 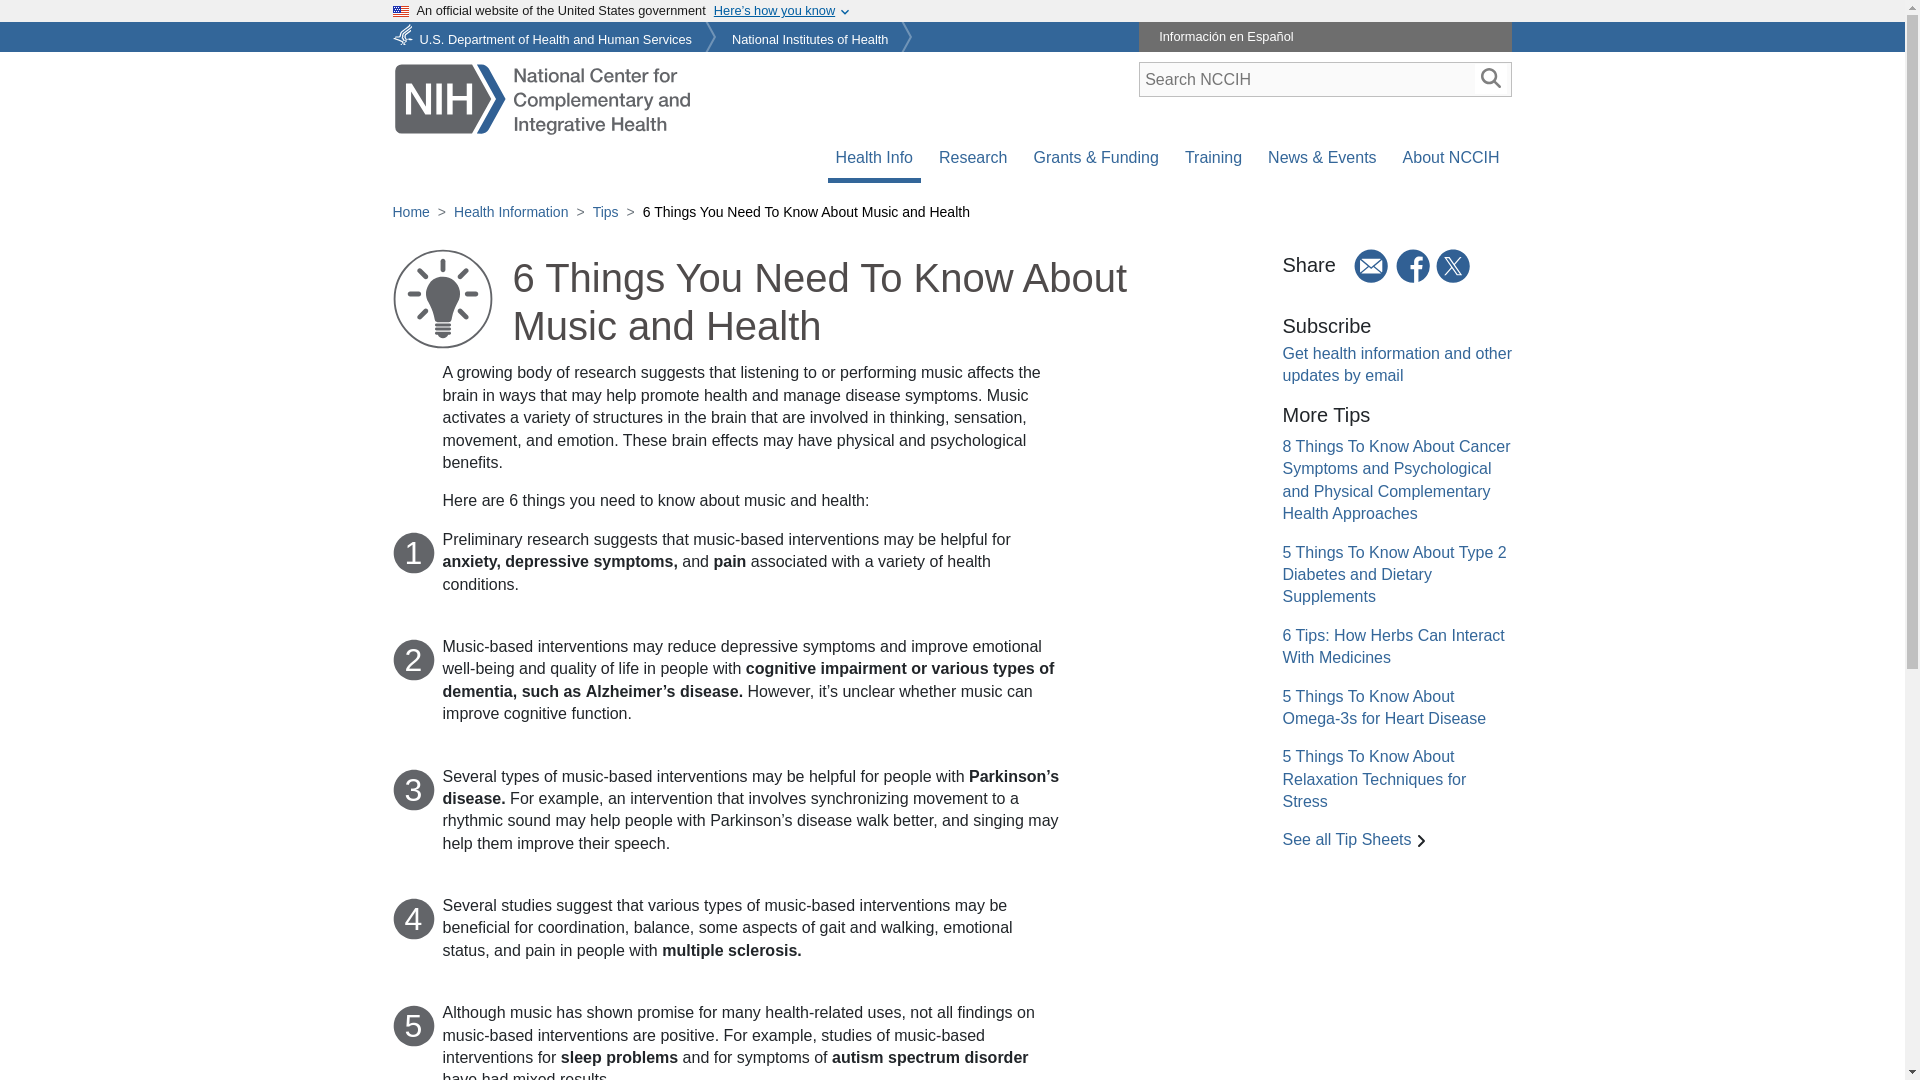 What do you see at coordinates (544, 33) in the screenshot?
I see `U.S. Department of Health and Human Services` at bounding box center [544, 33].